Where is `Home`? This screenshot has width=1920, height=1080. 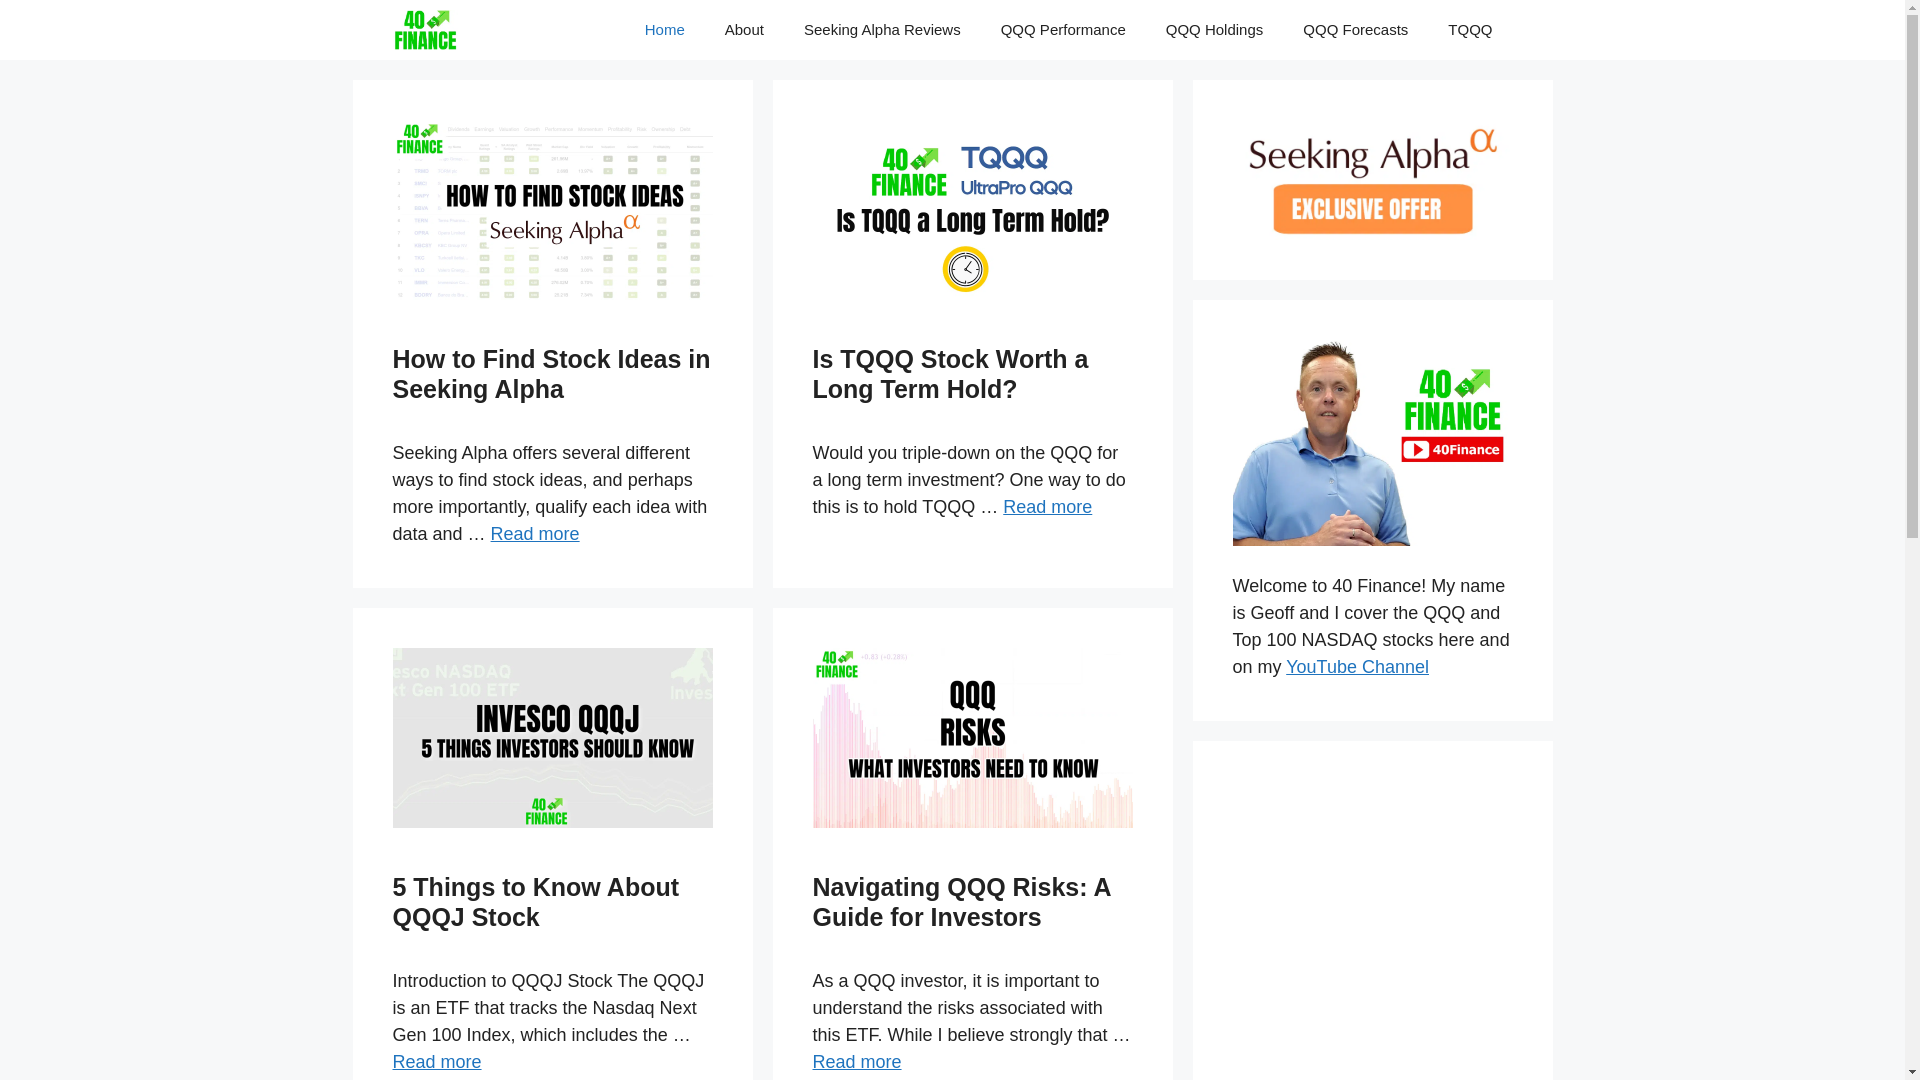 Home is located at coordinates (665, 30).